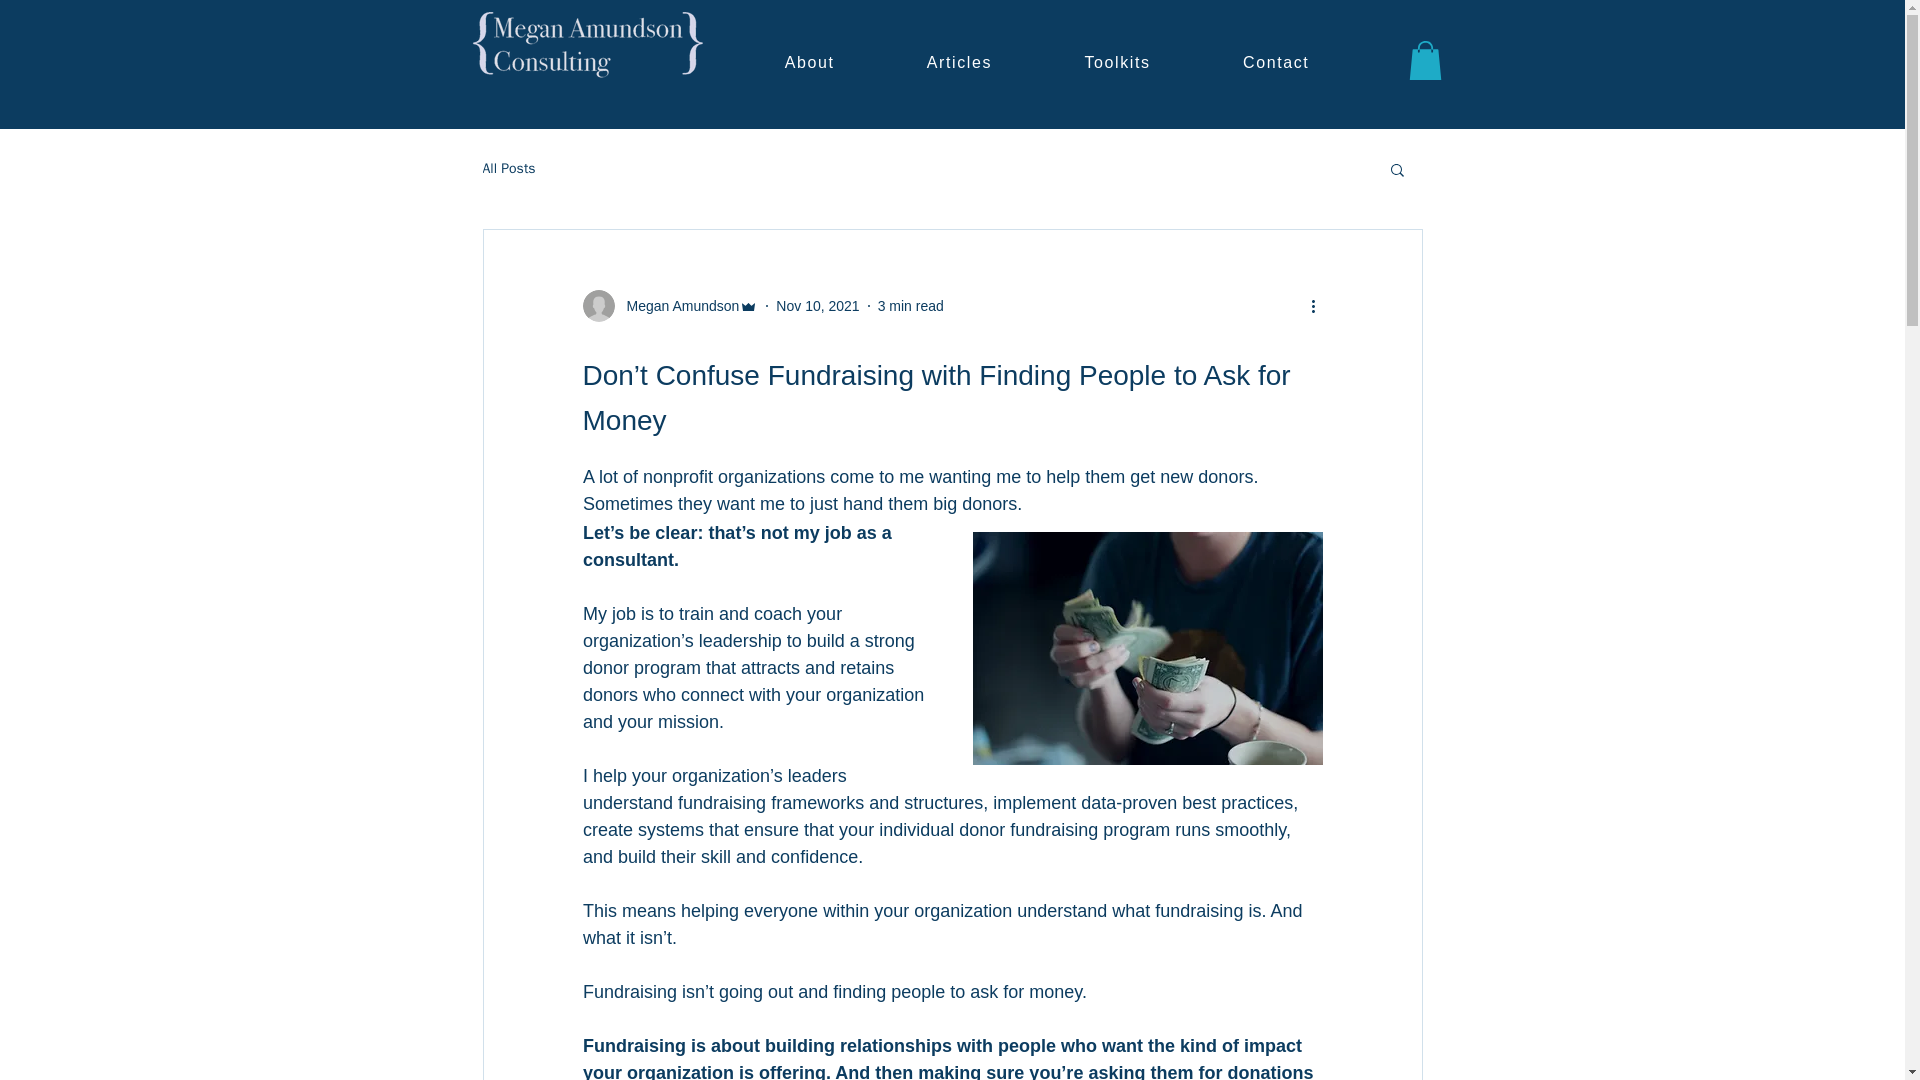 The height and width of the screenshot is (1080, 1920). Describe the element at coordinates (1276, 64) in the screenshot. I see `Contact` at that location.